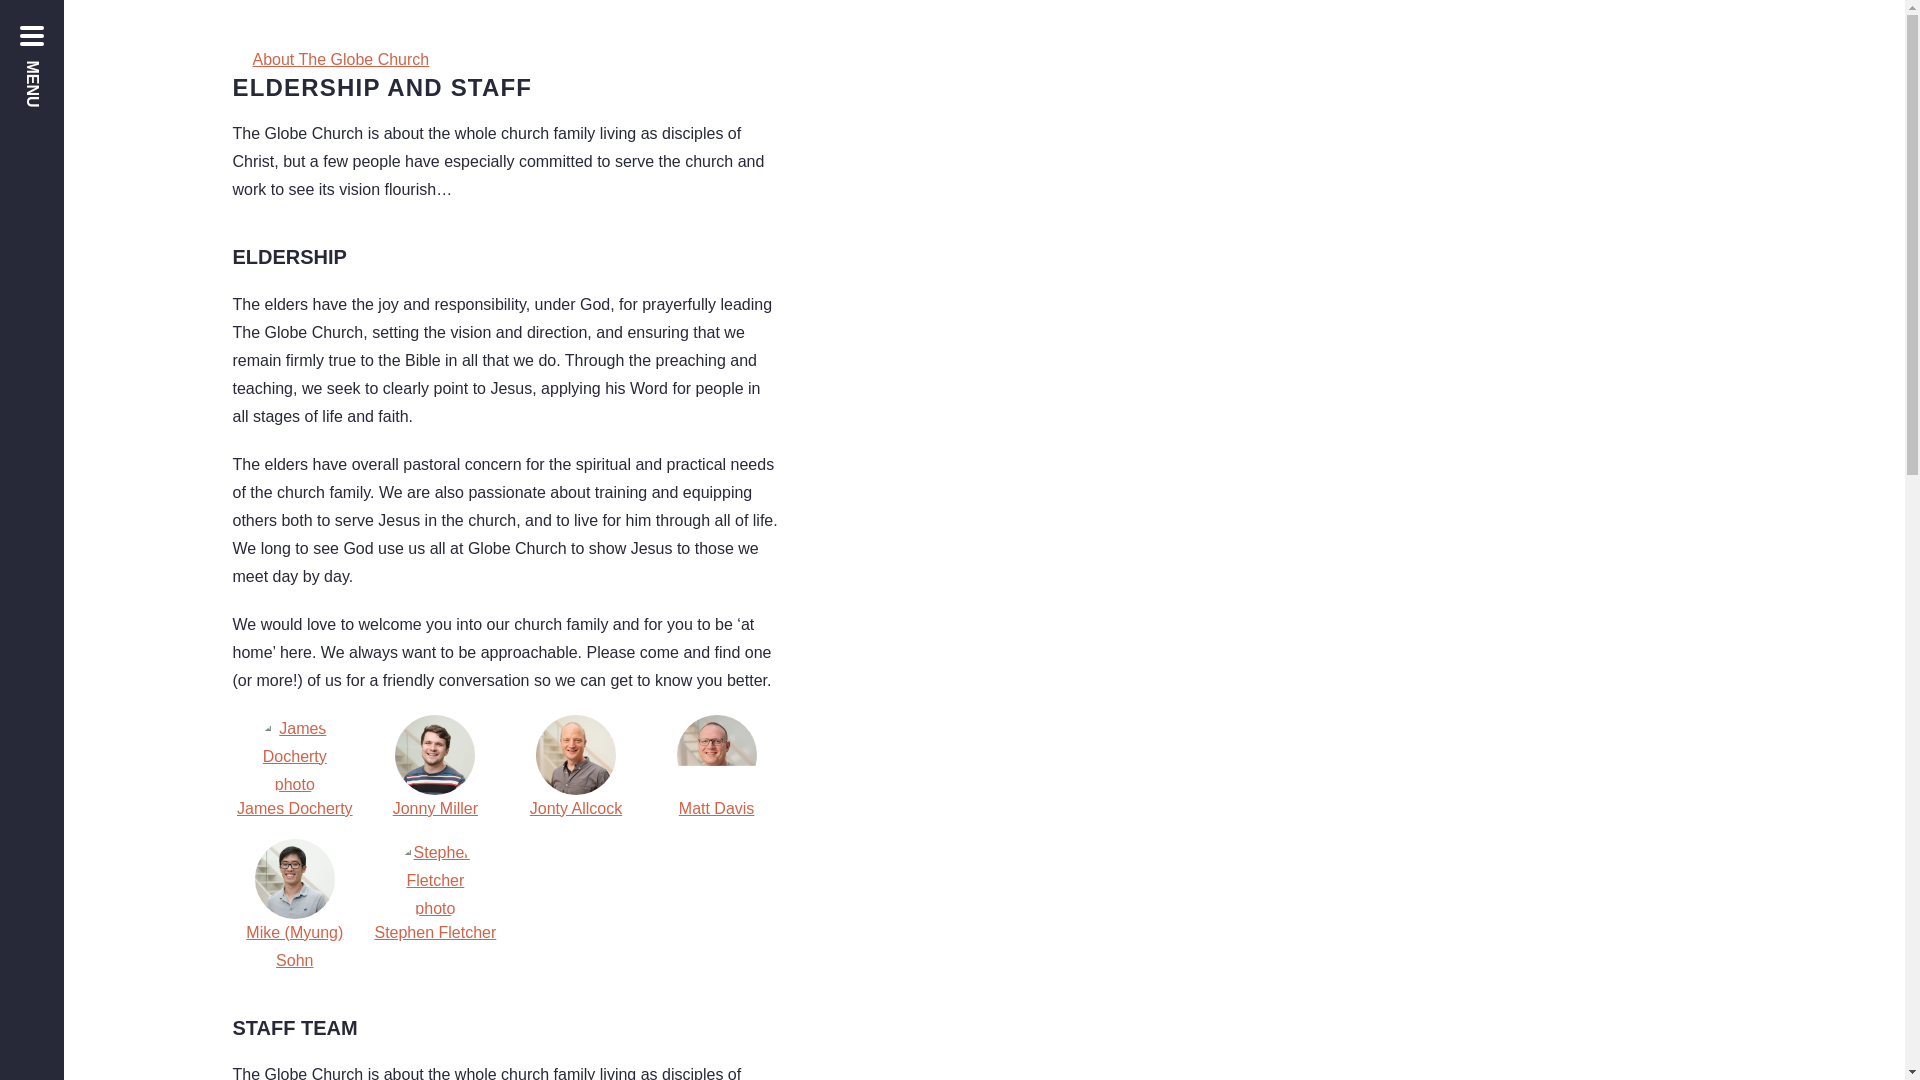 This screenshot has width=1920, height=1080. Describe the element at coordinates (434, 768) in the screenshot. I see `Jonny Miller` at that location.